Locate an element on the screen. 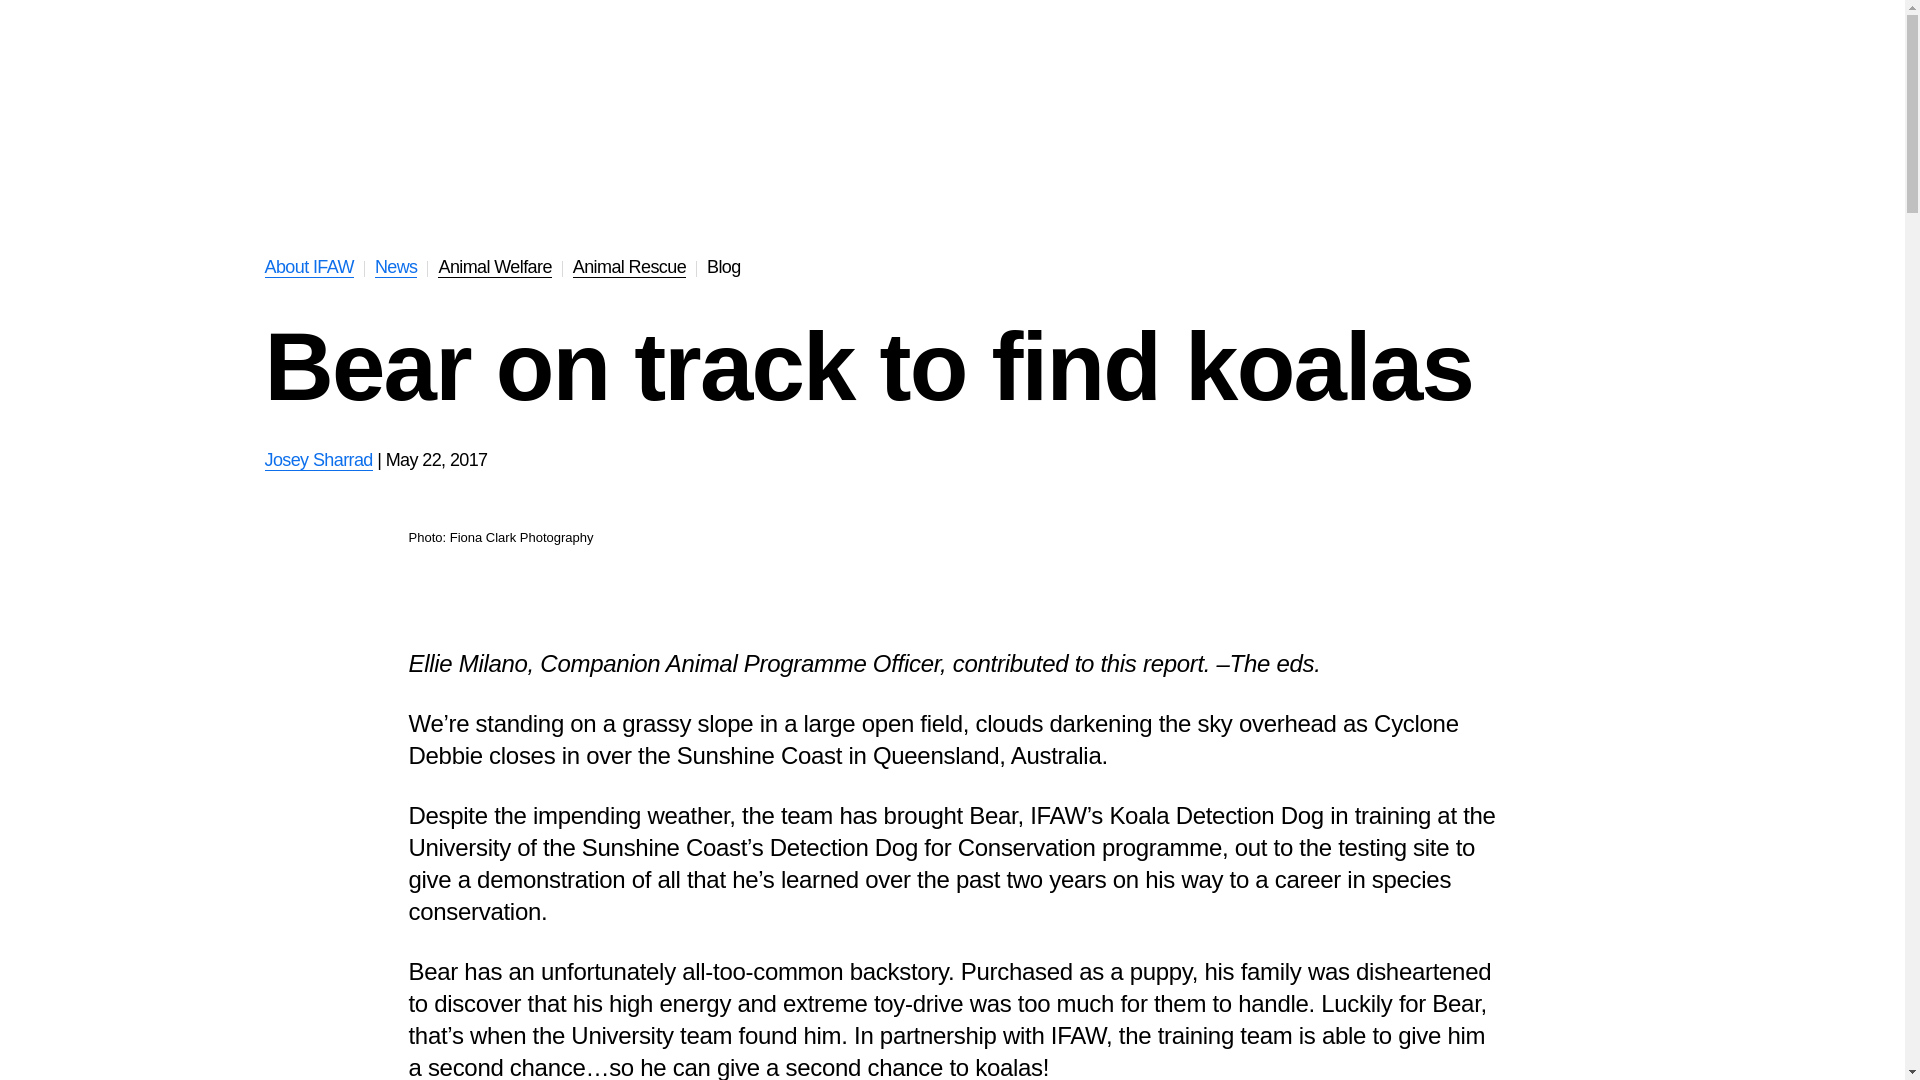 The height and width of the screenshot is (1080, 1920). Animal Rescue is located at coordinates (628, 267).